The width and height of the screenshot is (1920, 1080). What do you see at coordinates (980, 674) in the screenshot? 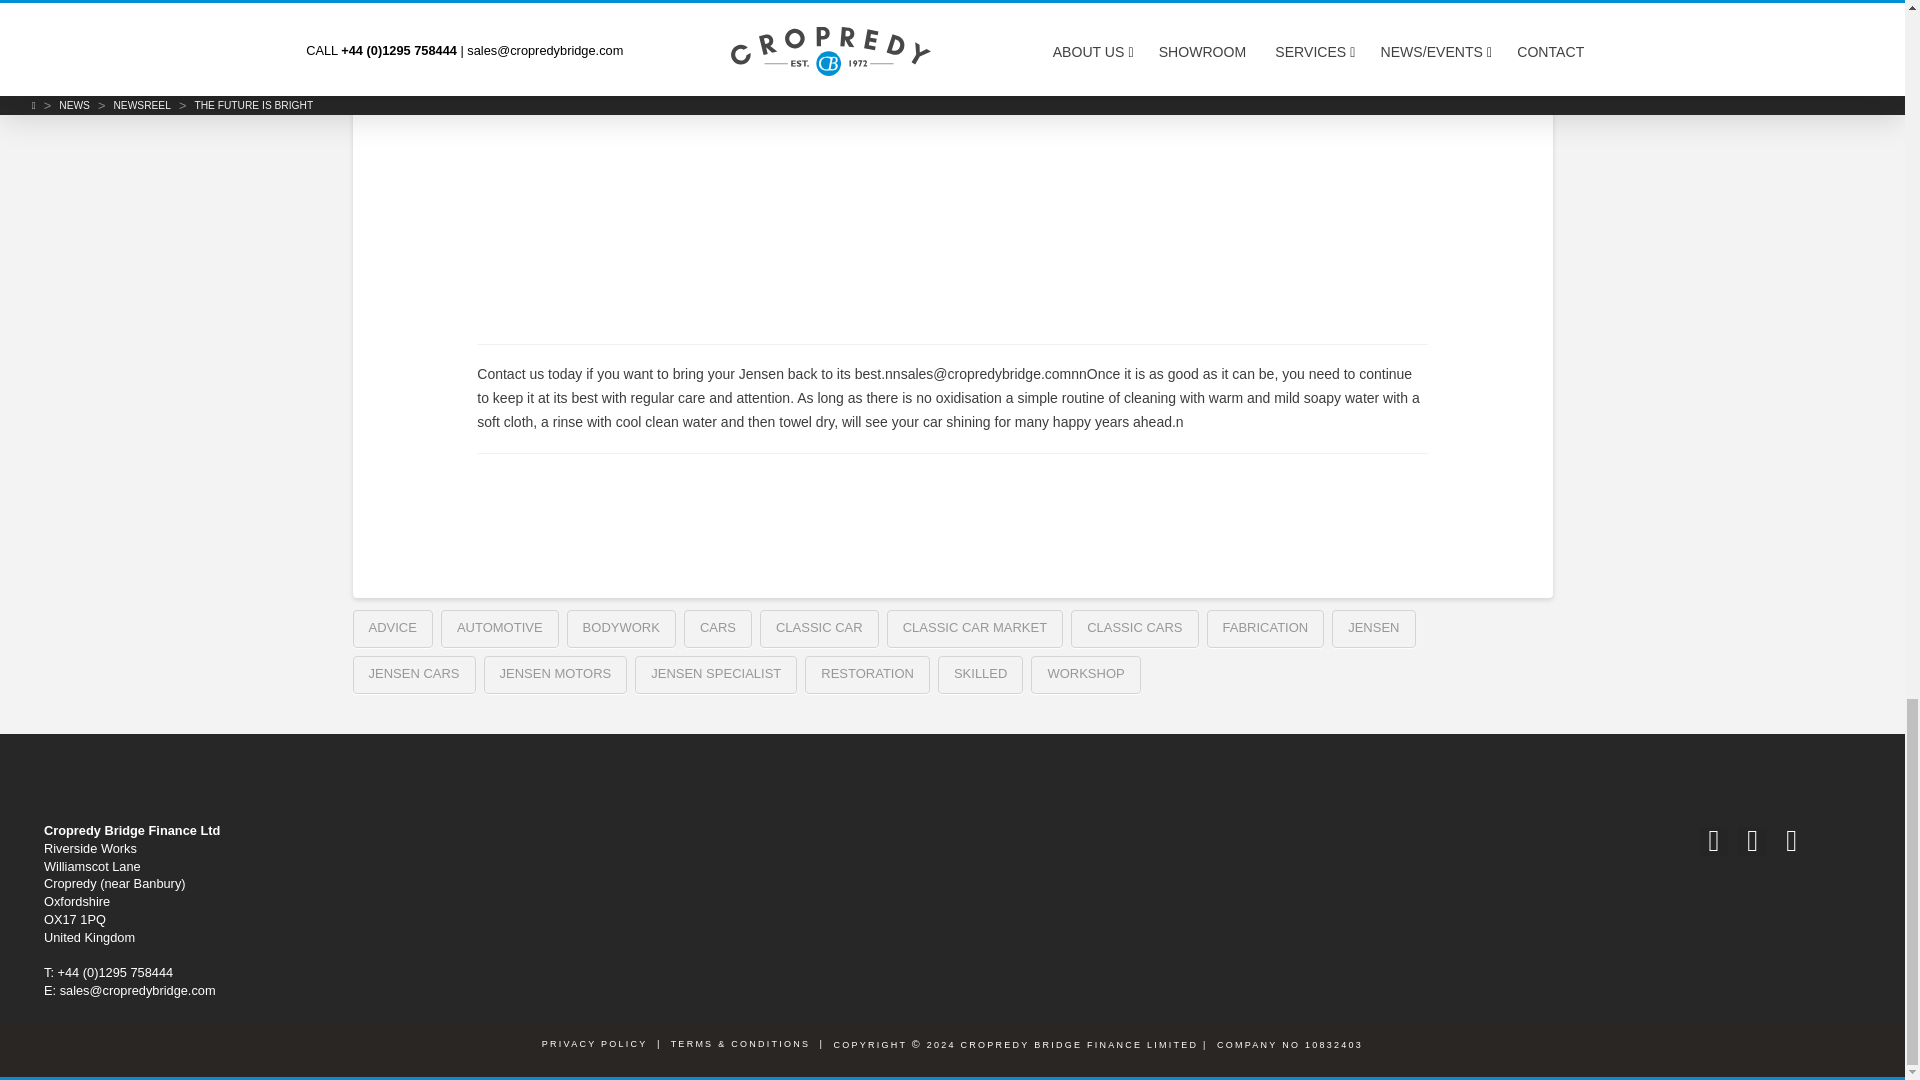
I see `SKILLED` at bounding box center [980, 674].